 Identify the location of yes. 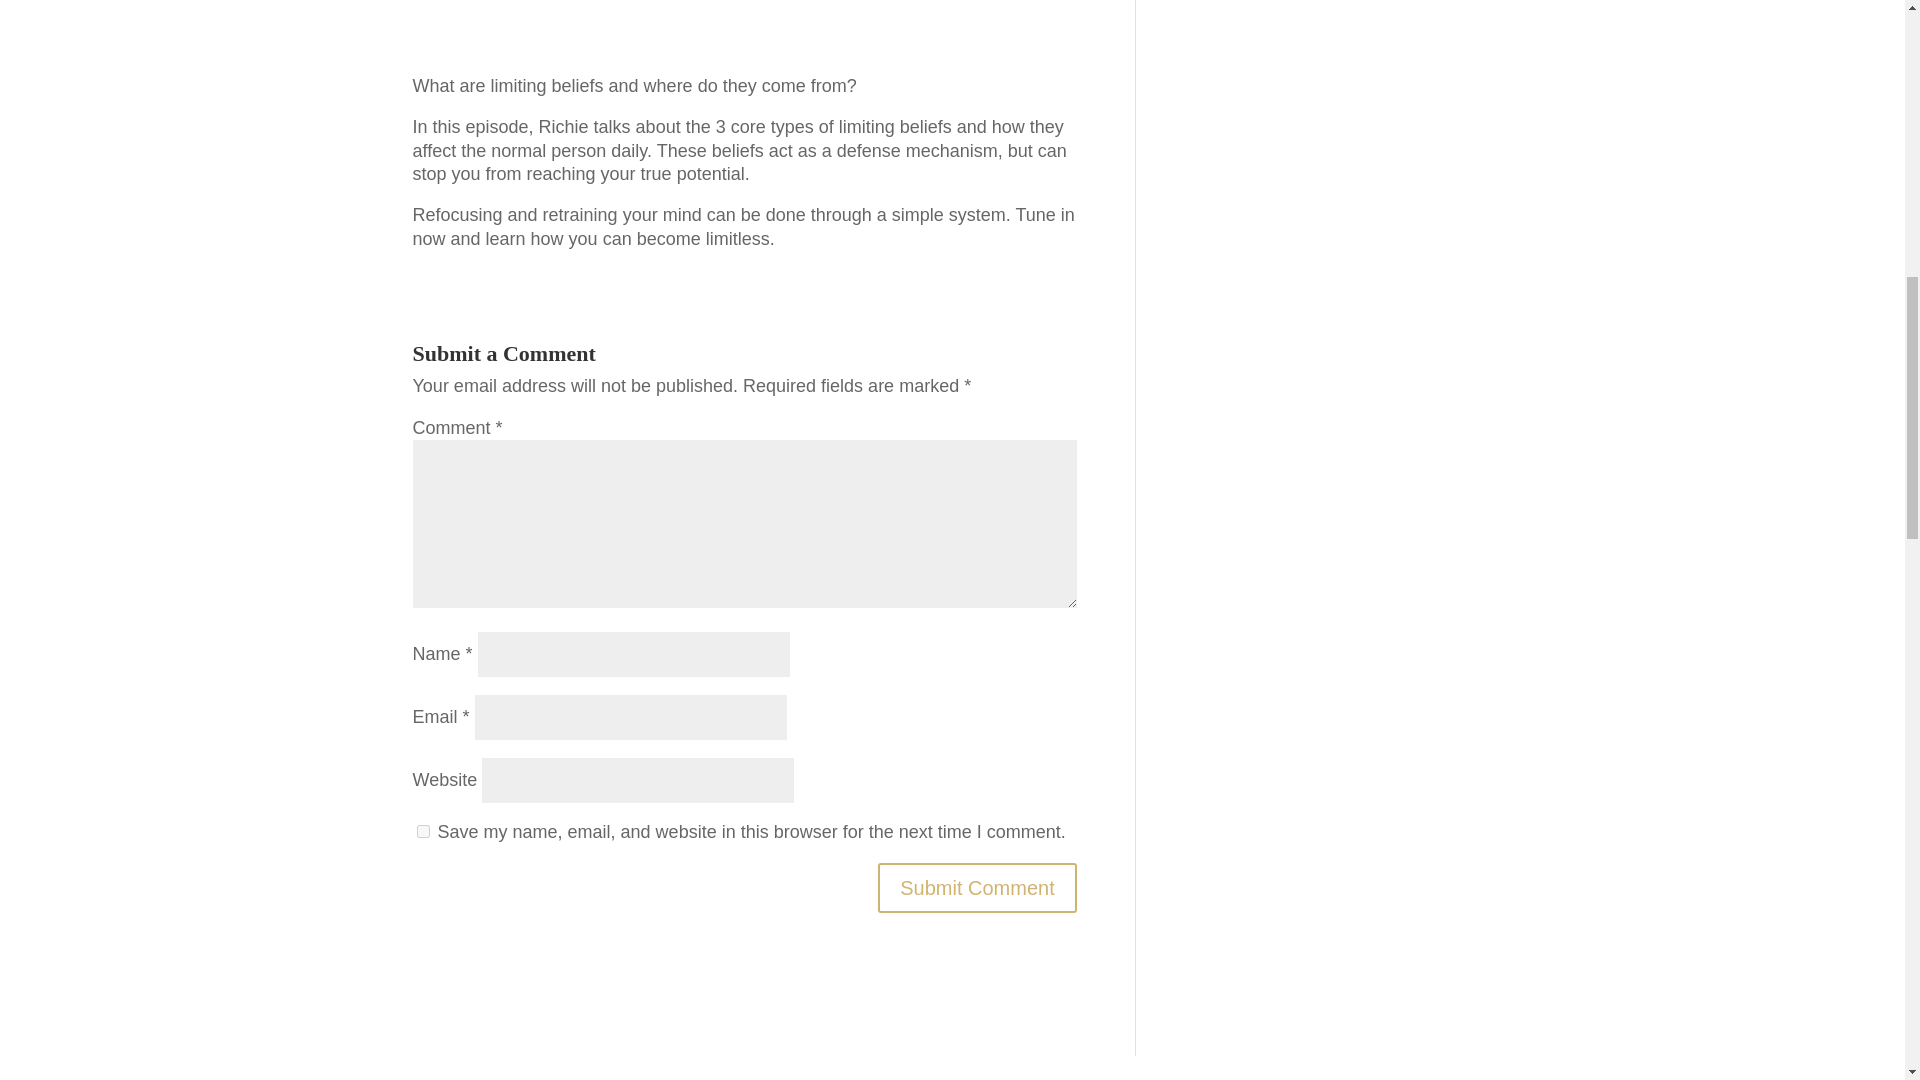
(422, 832).